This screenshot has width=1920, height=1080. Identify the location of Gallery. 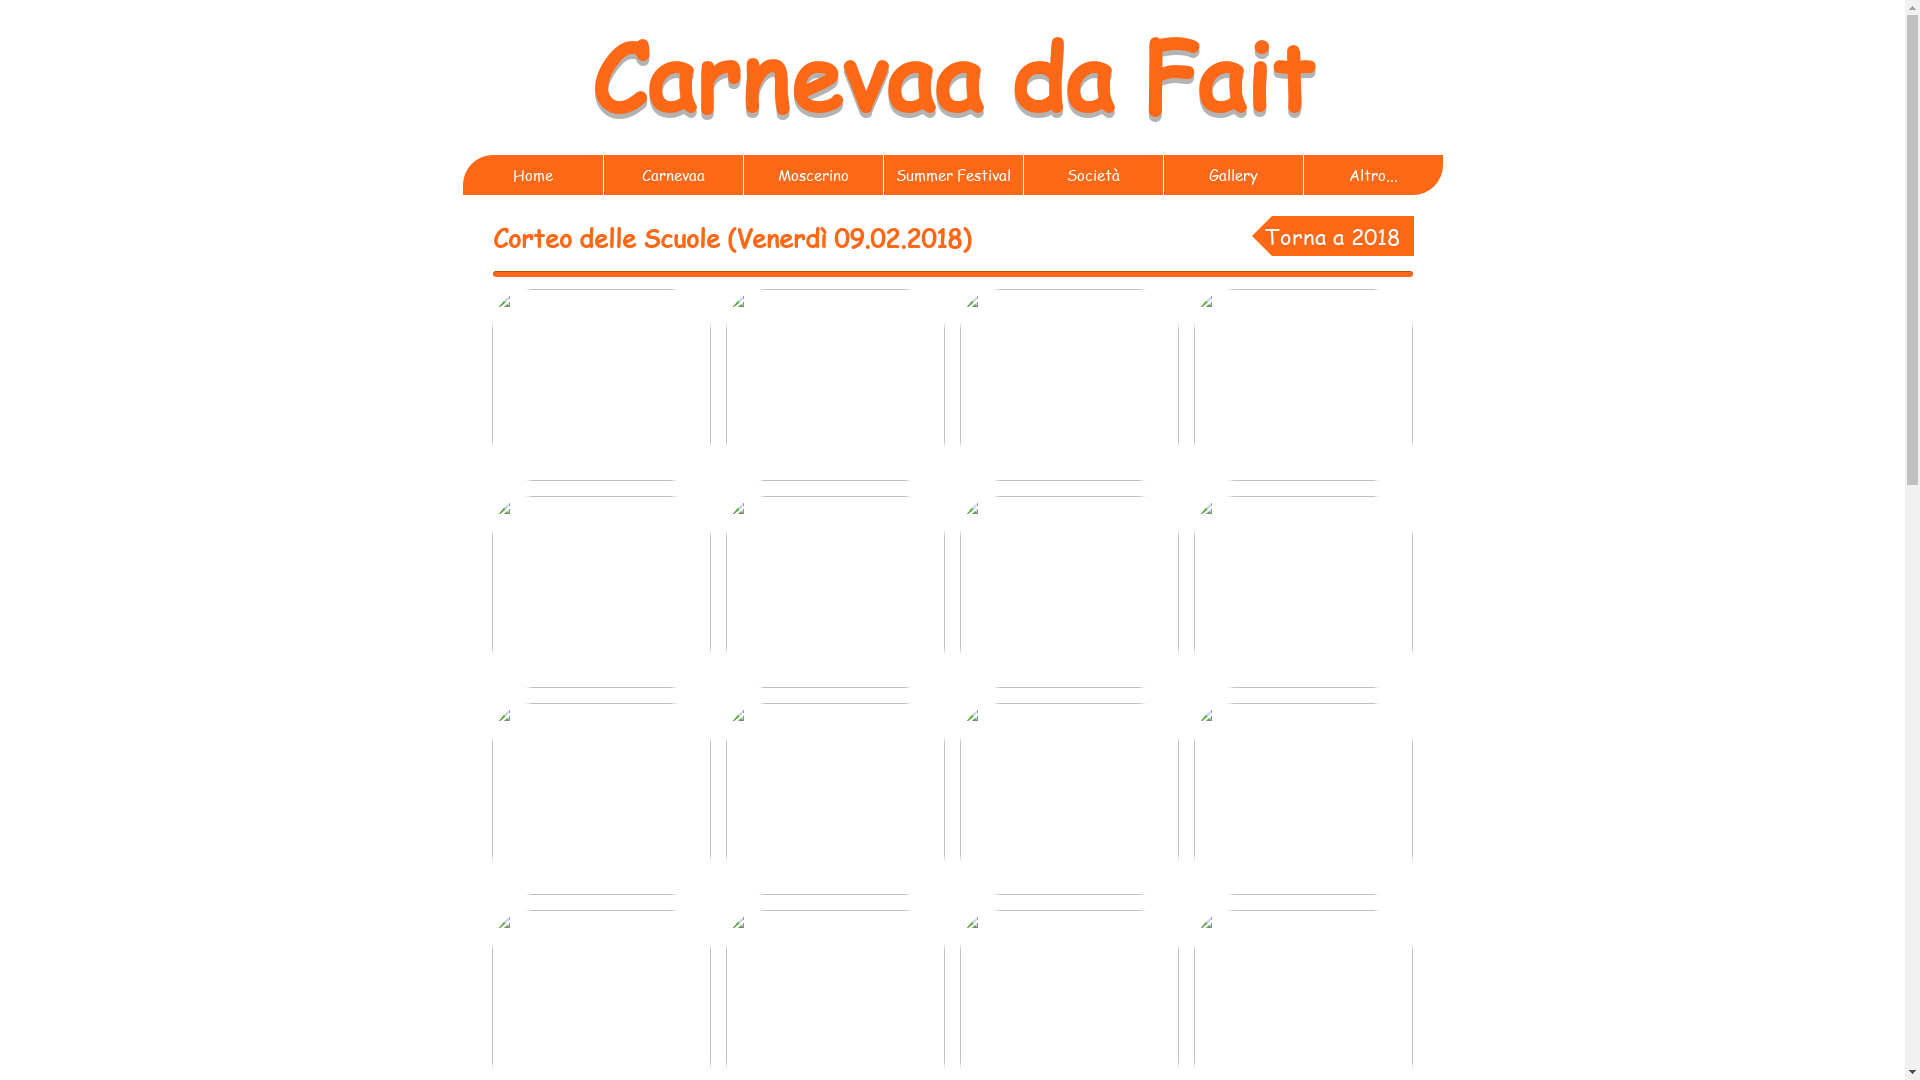
(1232, 175).